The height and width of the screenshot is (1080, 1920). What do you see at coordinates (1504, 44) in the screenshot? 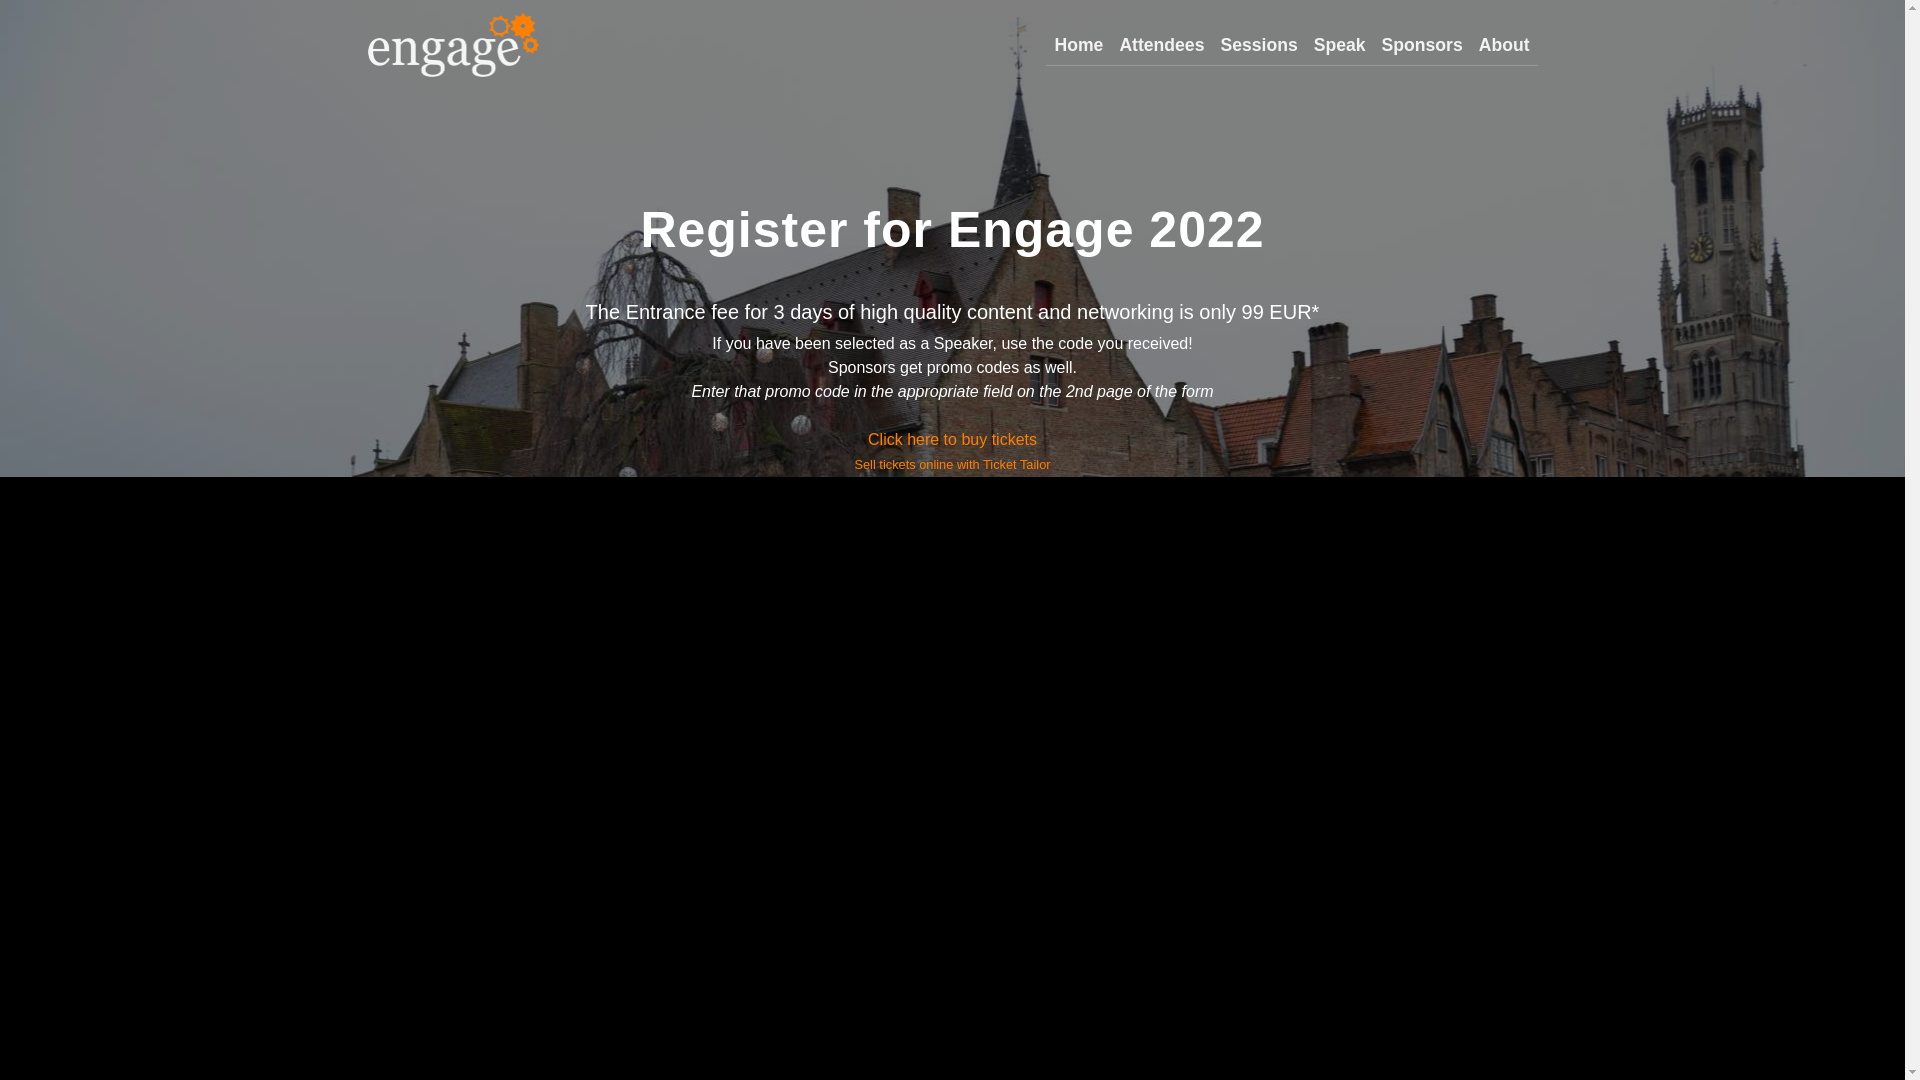
I see `About` at bounding box center [1504, 44].